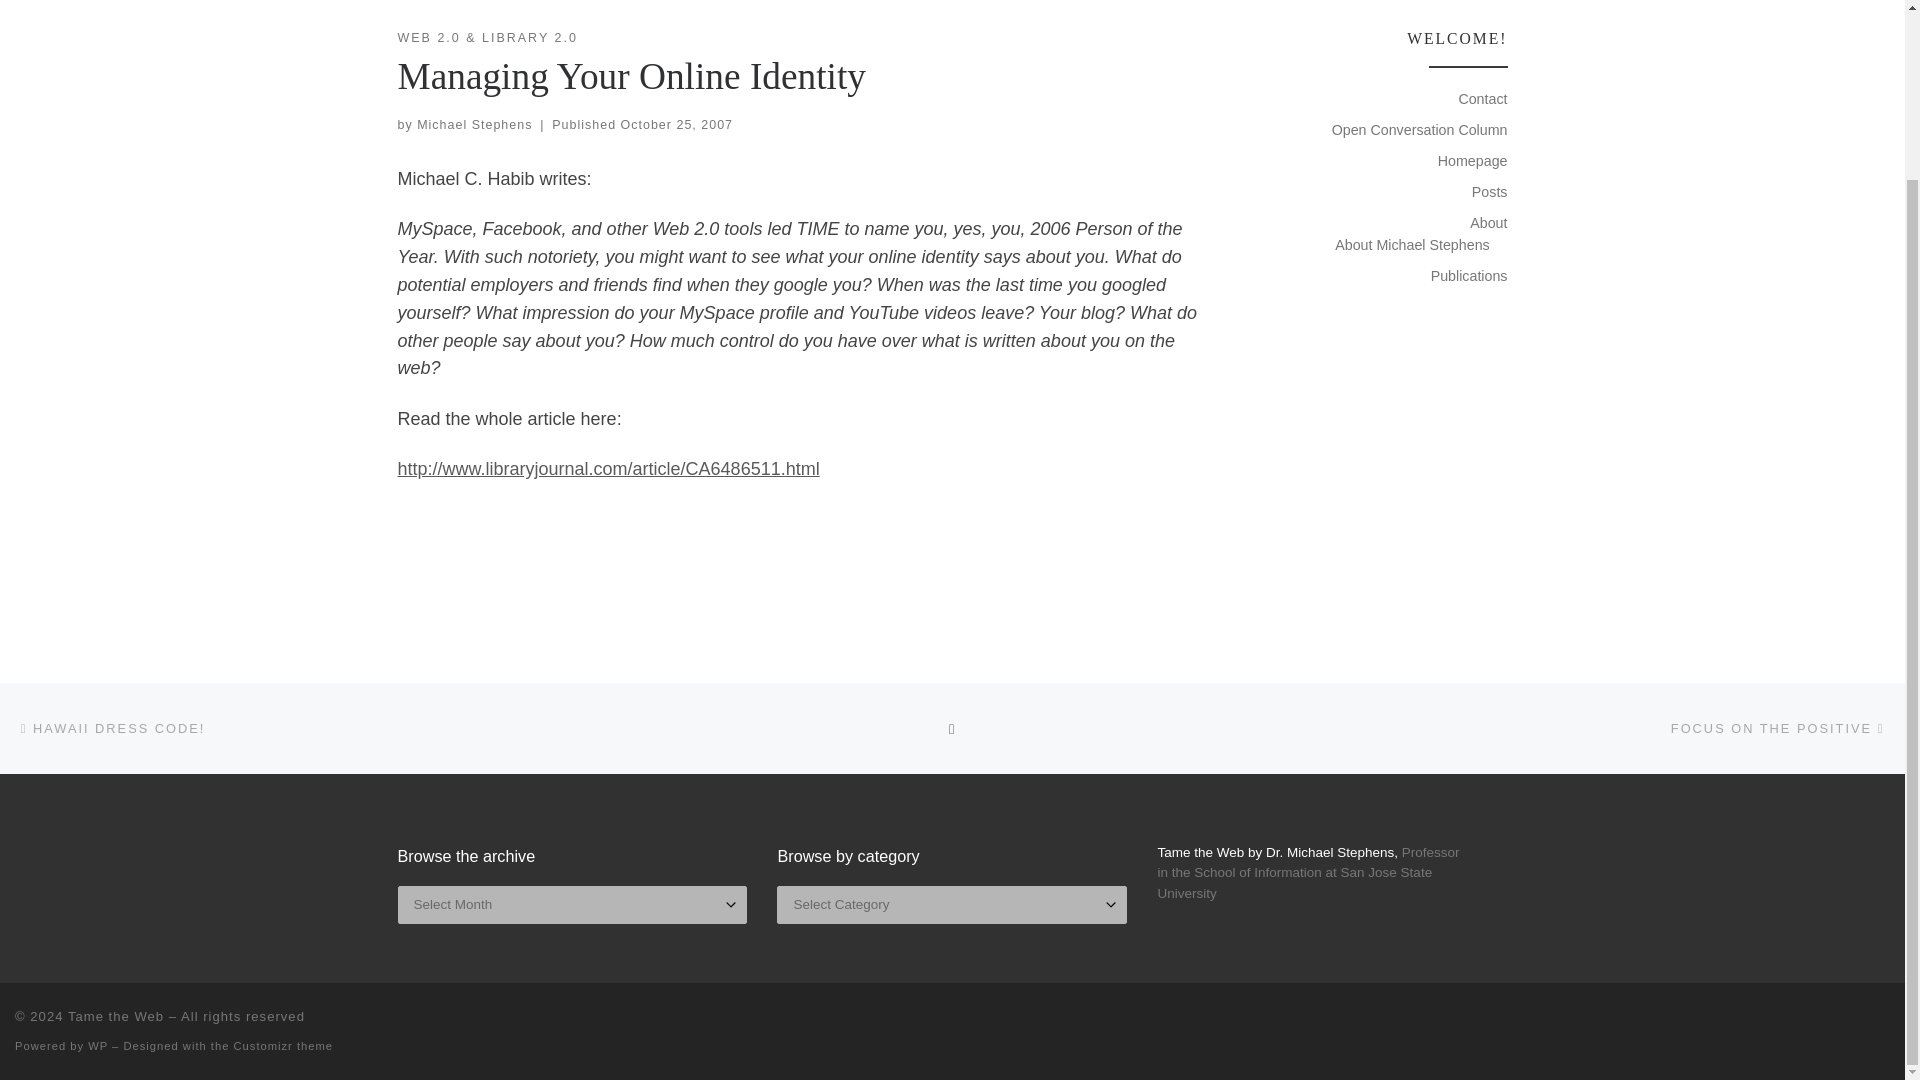  What do you see at coordinates (1472, 160) in the screenshot?
I see `Homepage` at bounding box center [1472, 160].